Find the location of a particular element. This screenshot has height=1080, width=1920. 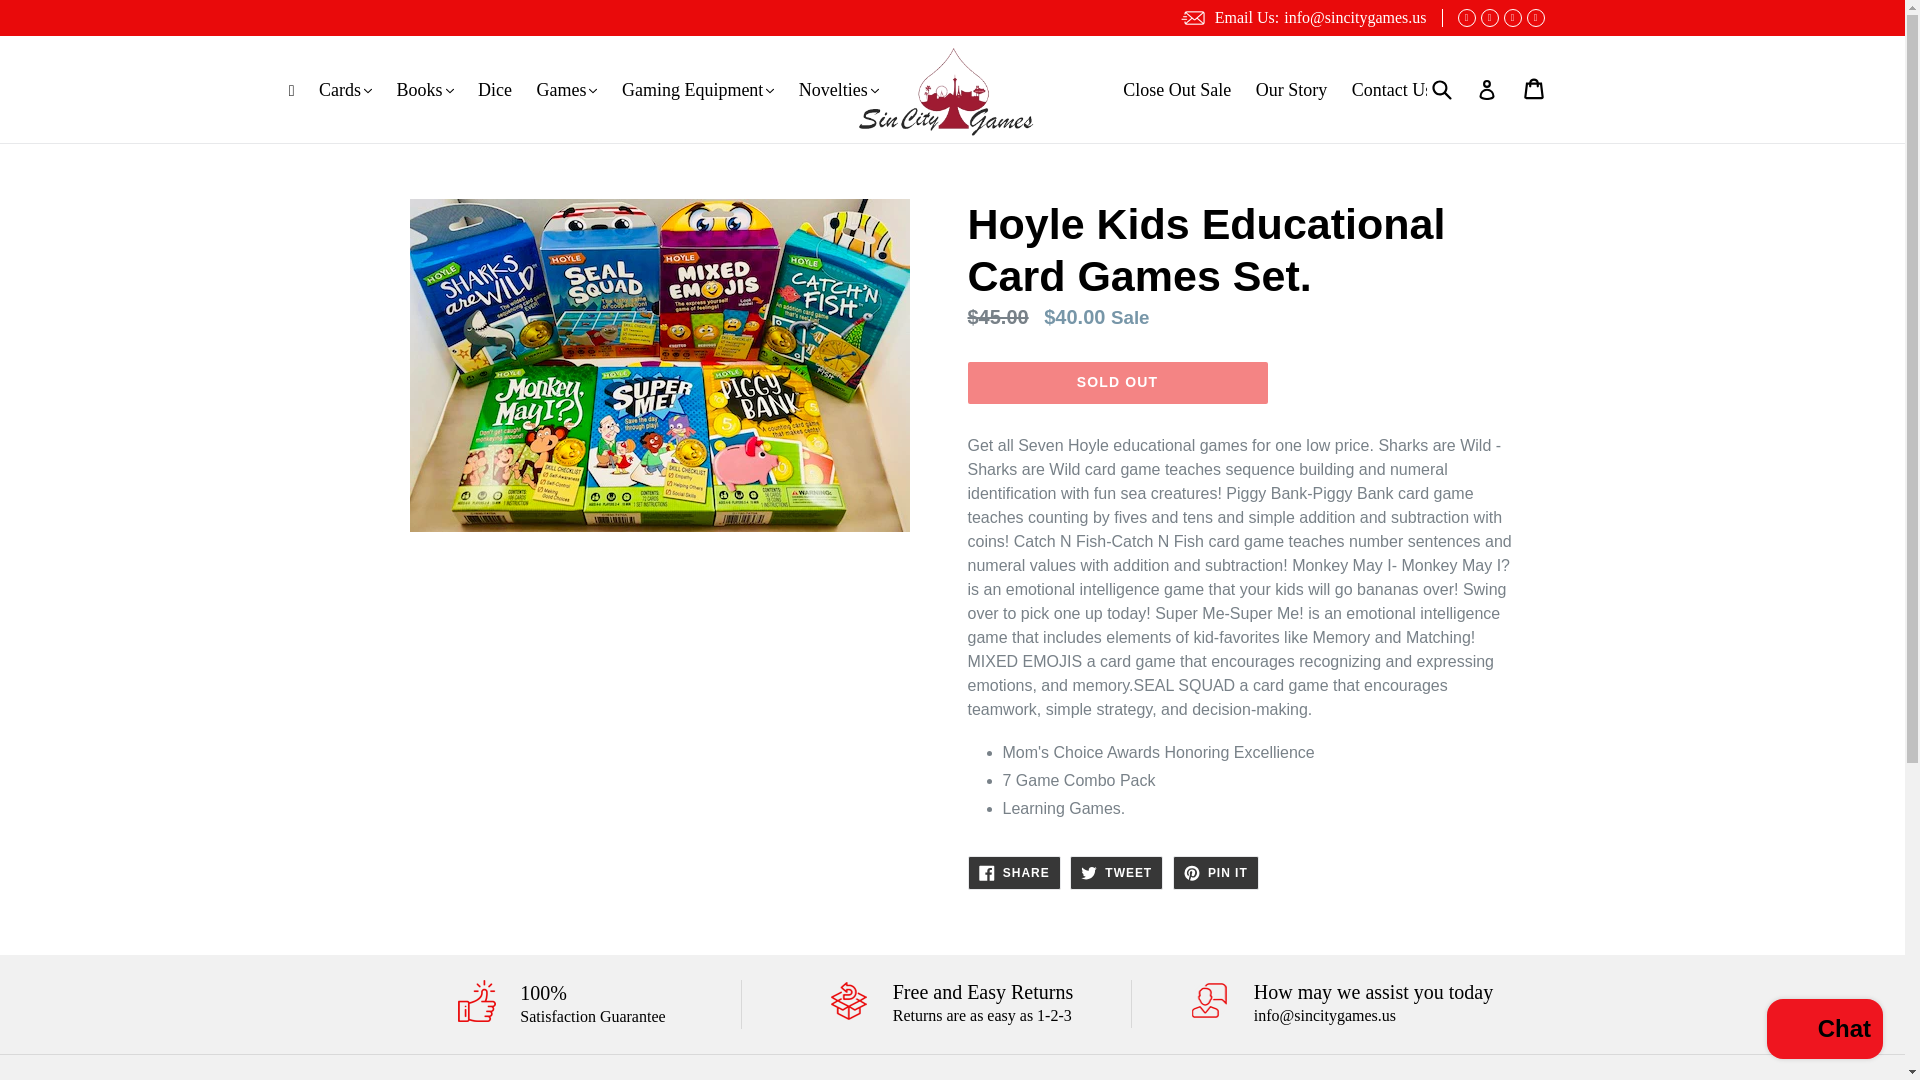

Sin City Games on Twitter is located at coordinates (1488, 18).